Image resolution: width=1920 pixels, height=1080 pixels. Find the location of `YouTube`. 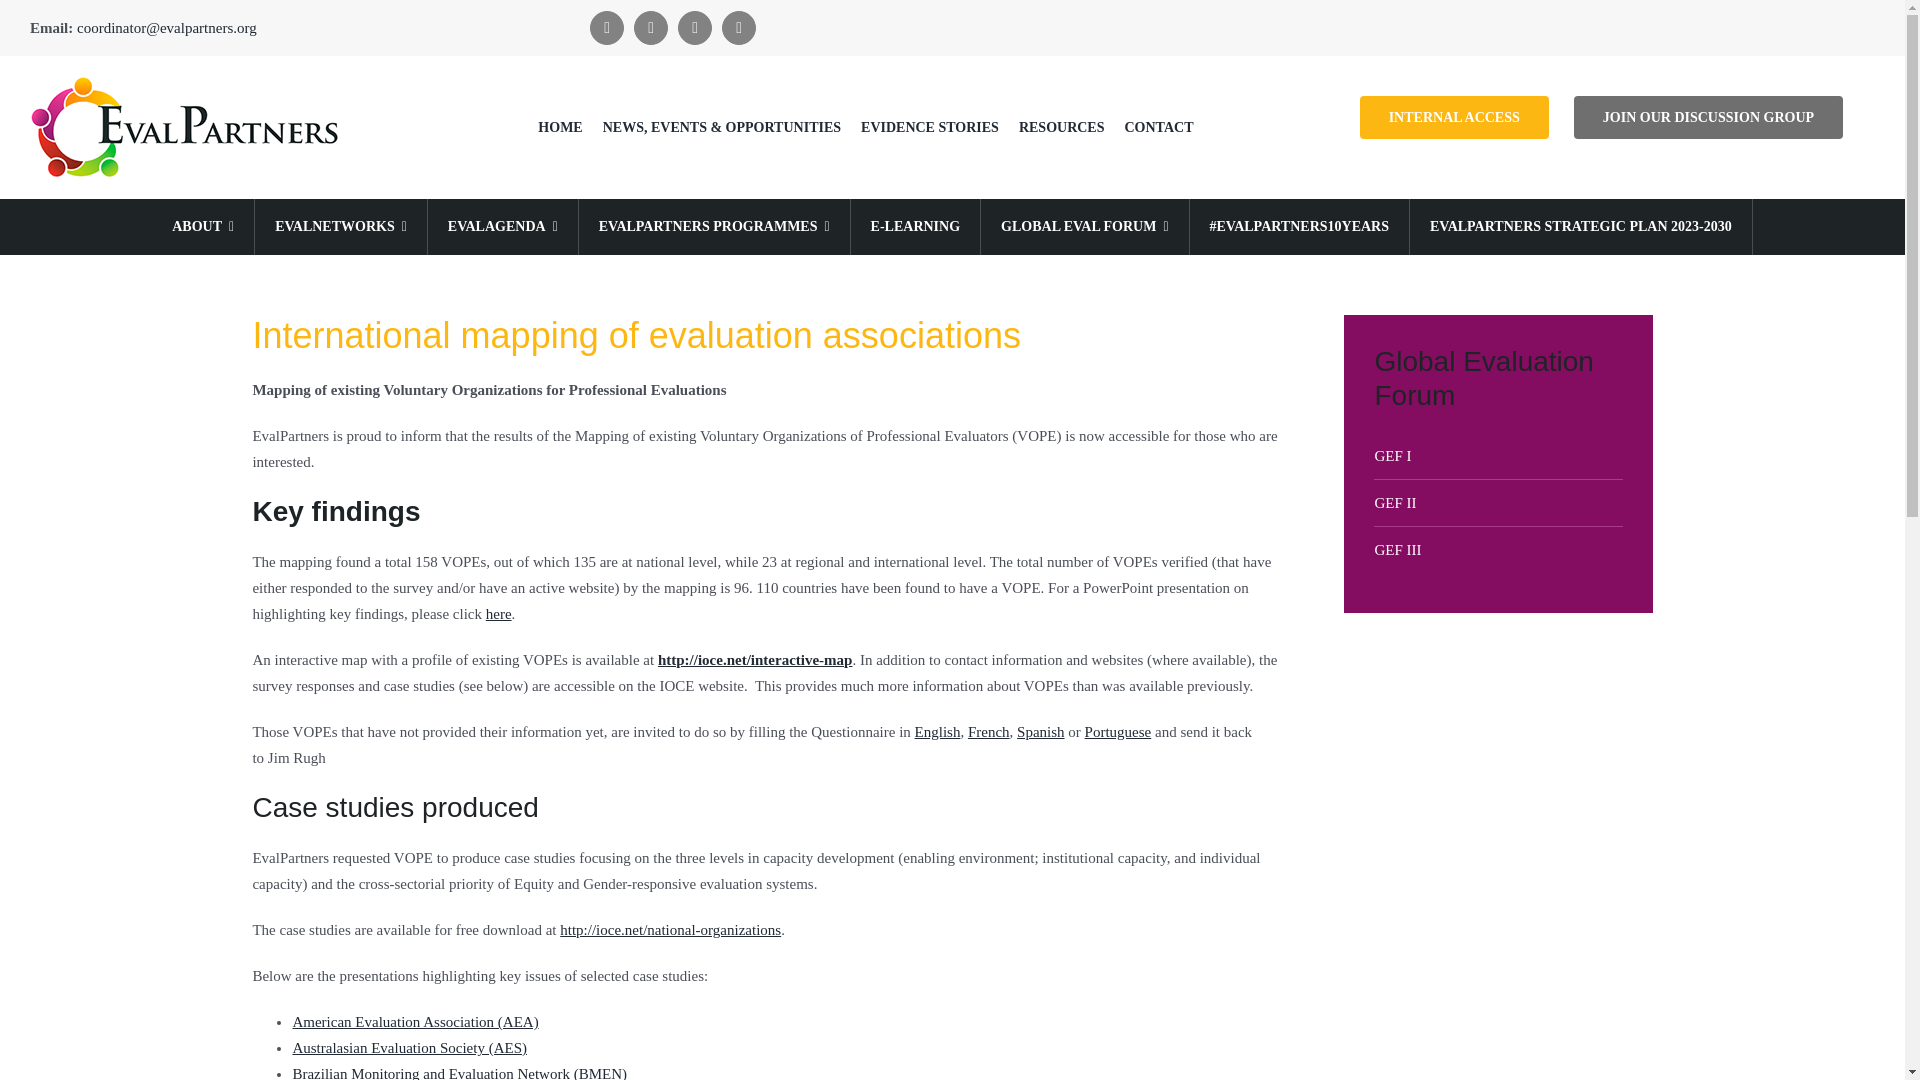

YouTube is located at coordinates (738, 28).